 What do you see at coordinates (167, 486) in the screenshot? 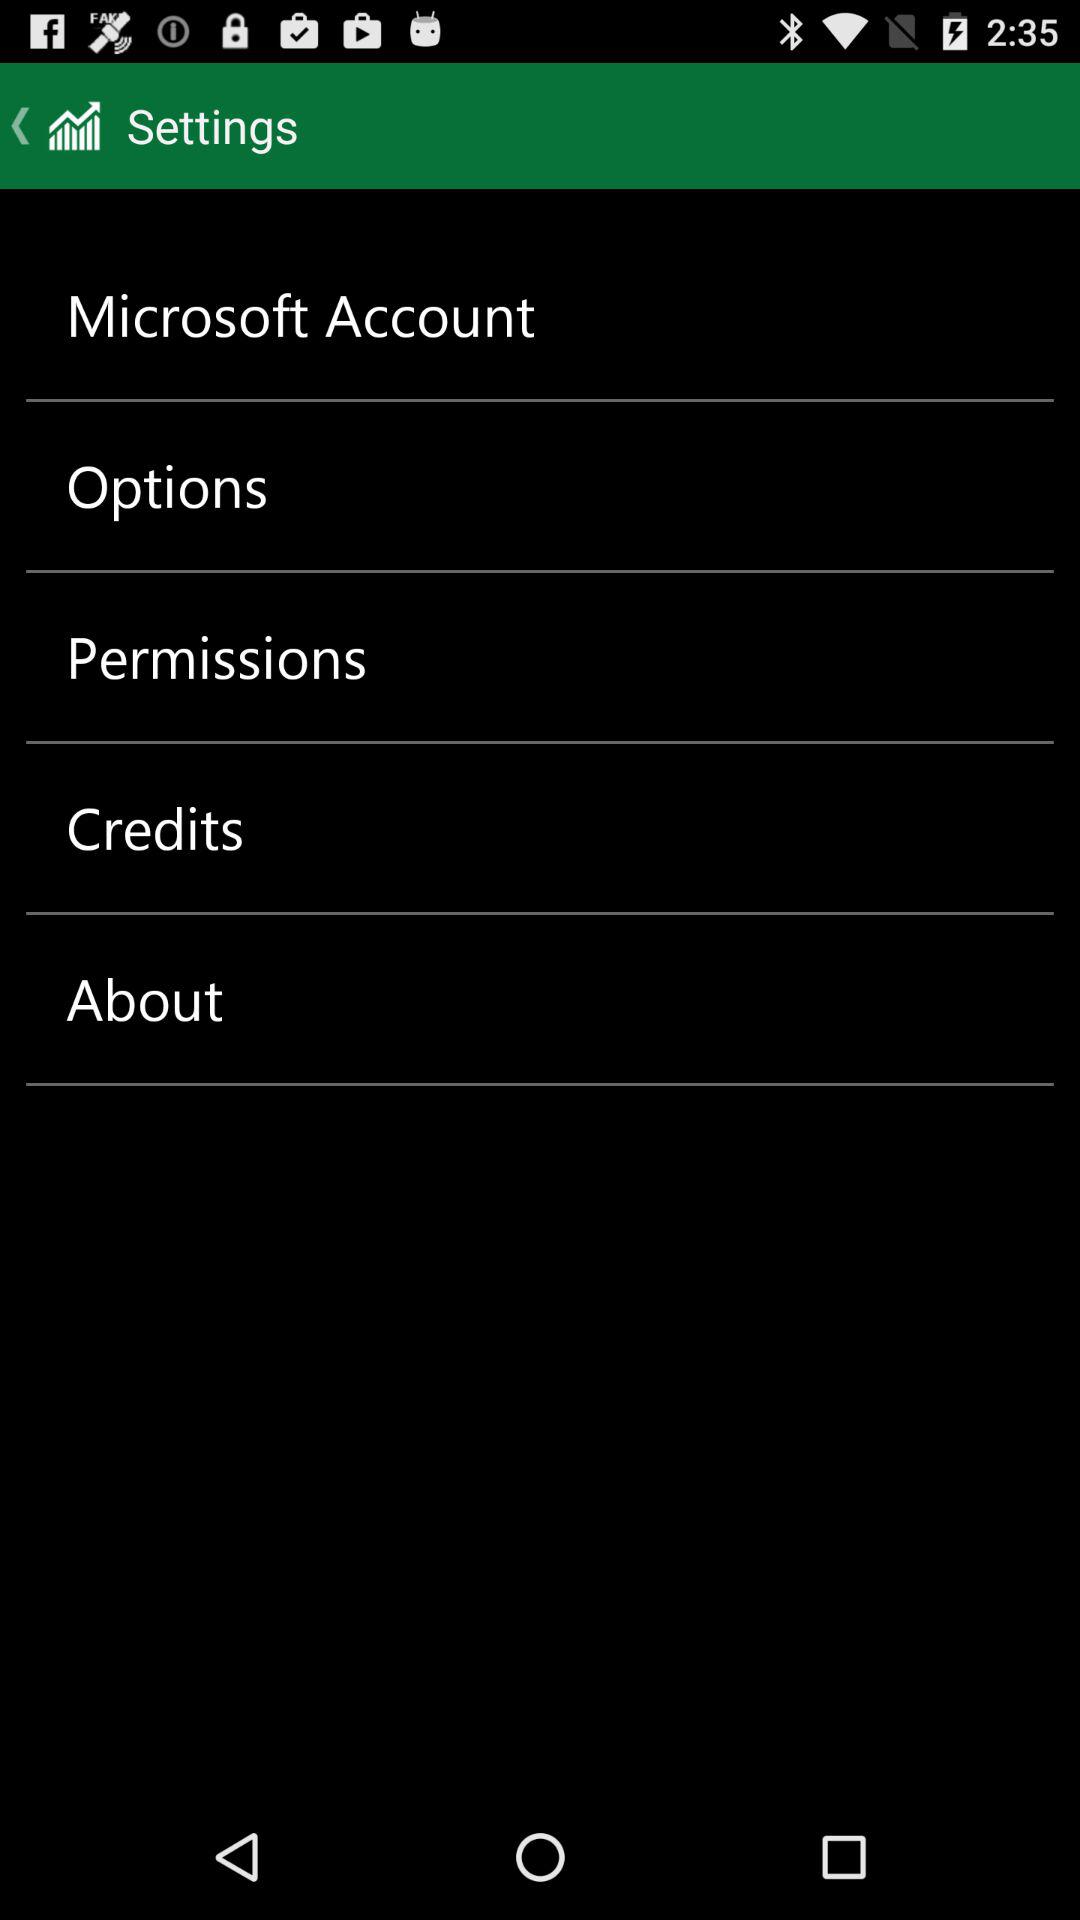
I see `press the icon above the permissions icon` at bounding box center [167, 486].